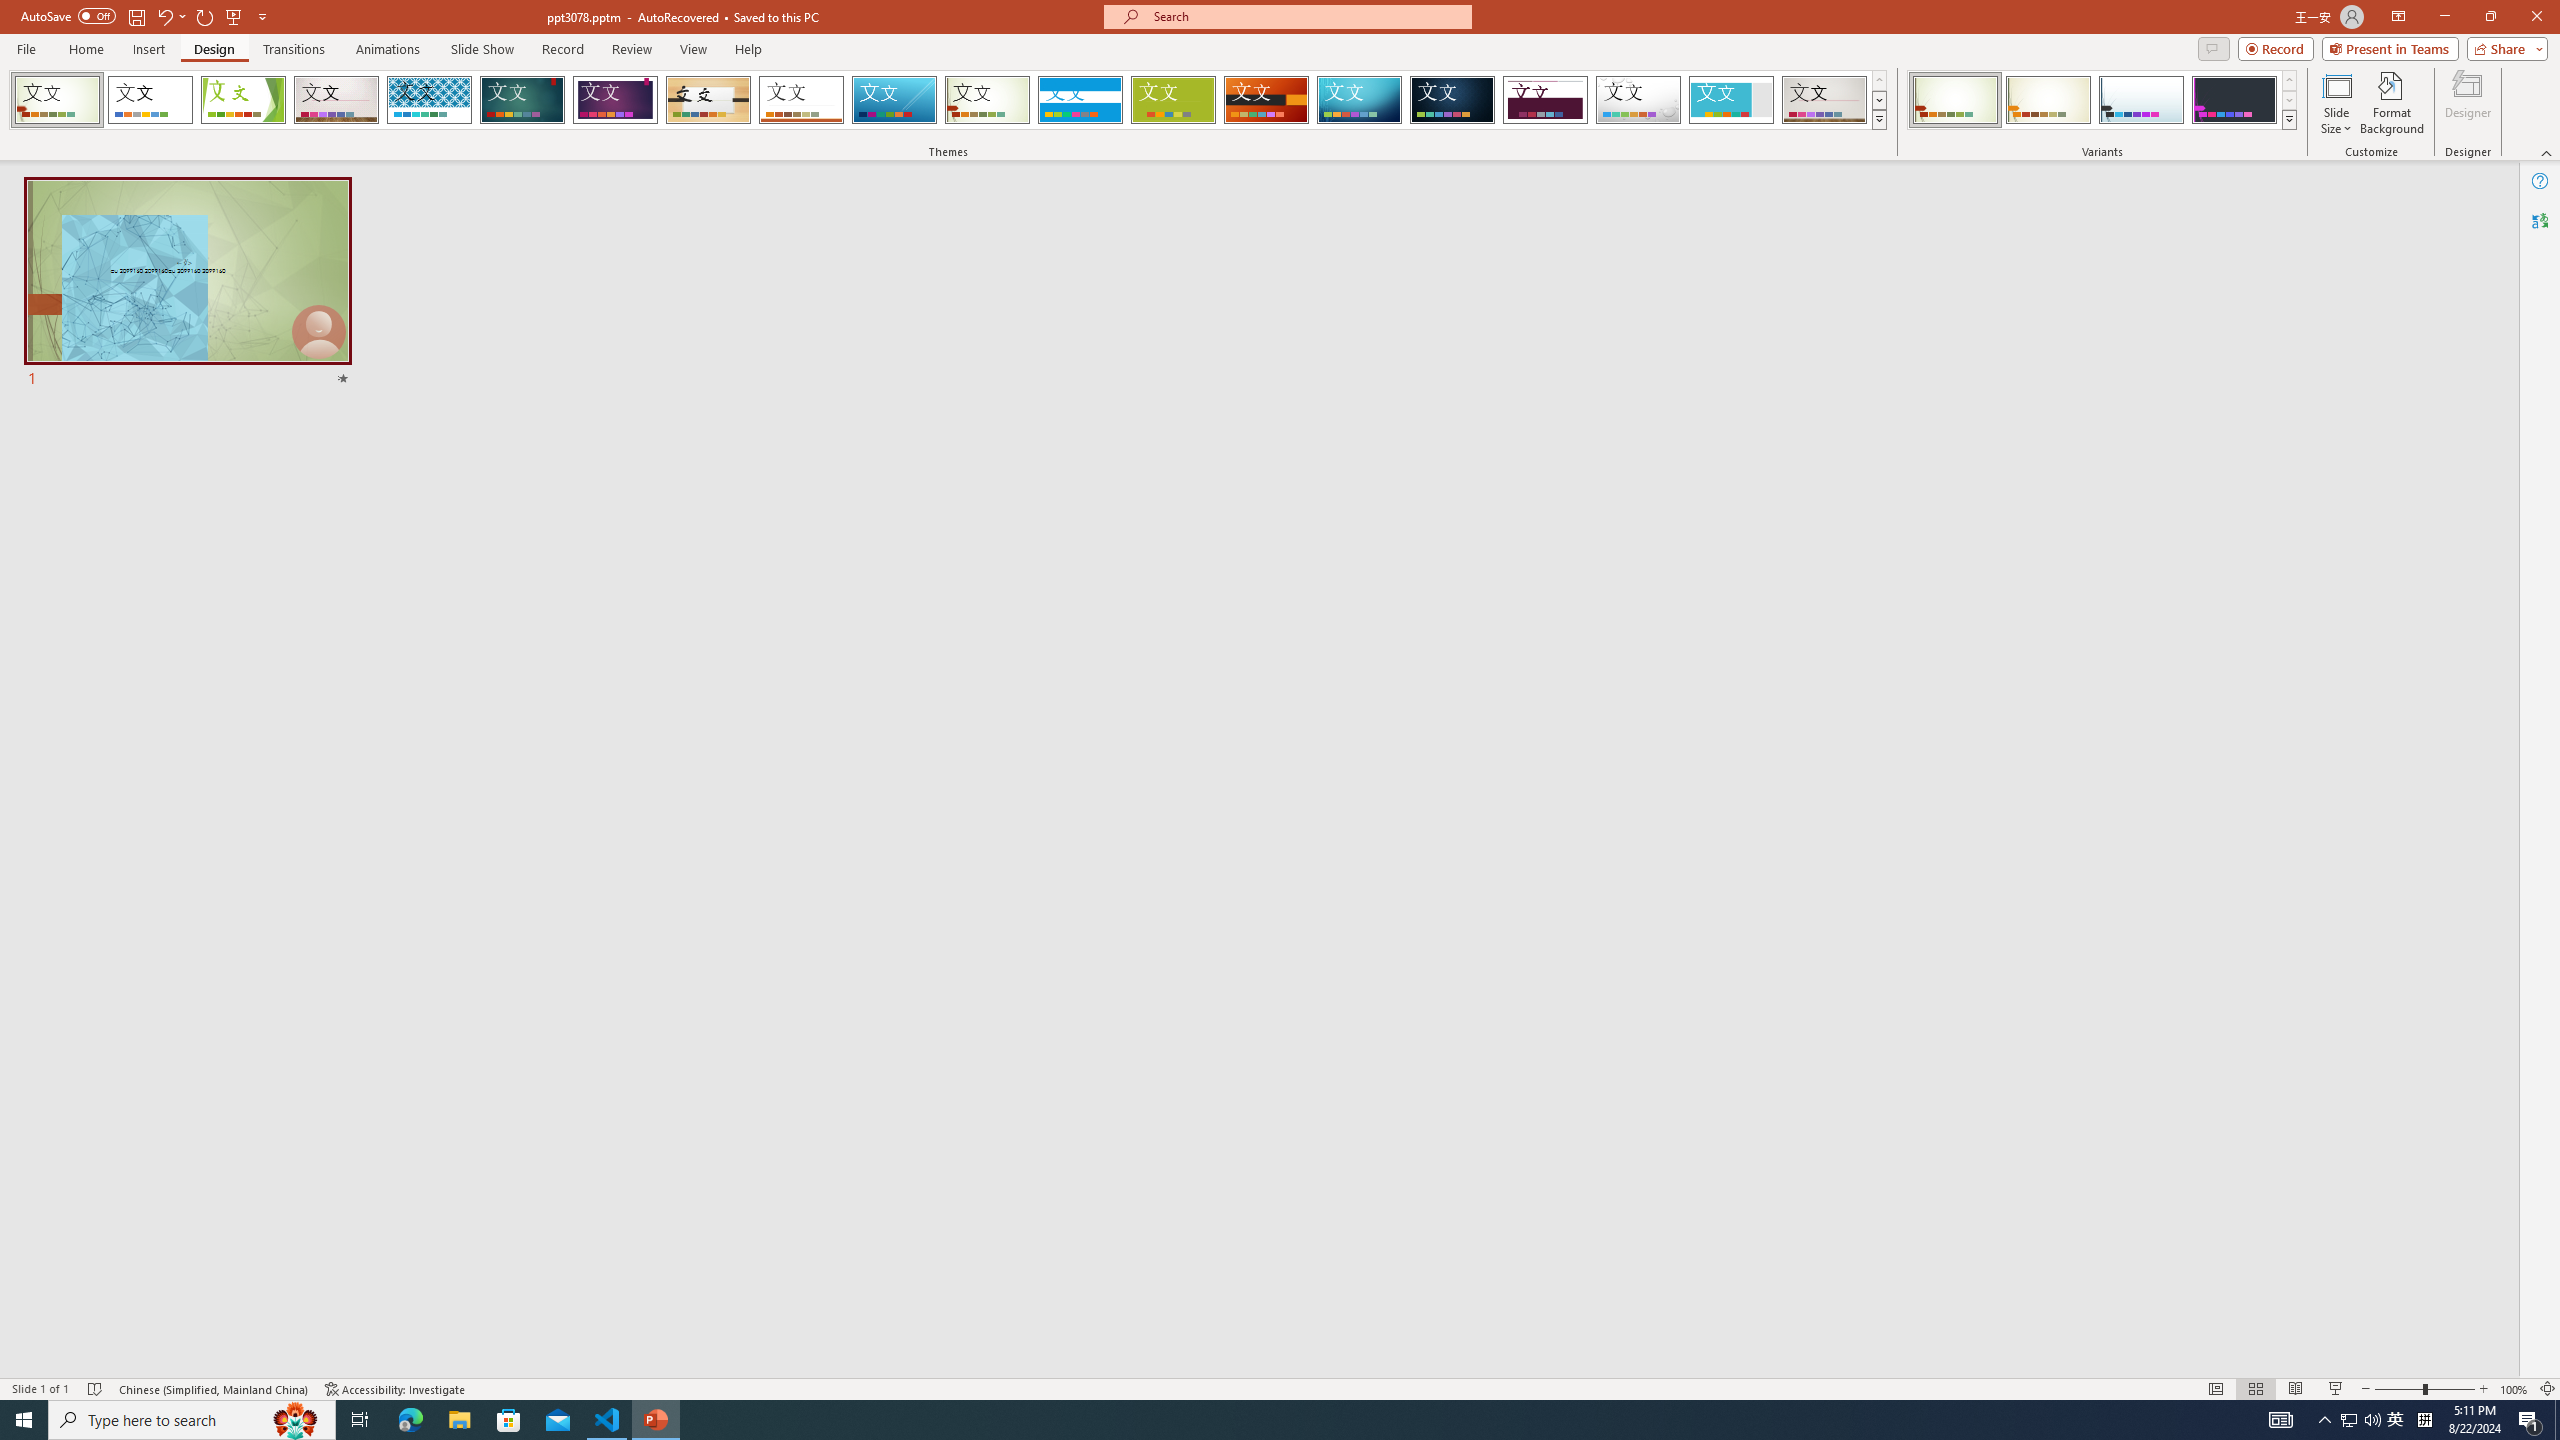 This screenshot has height=1440, width=2560. Describe the element at coordinates (188, 284) in the screenshot. I see `Slide` at that location.